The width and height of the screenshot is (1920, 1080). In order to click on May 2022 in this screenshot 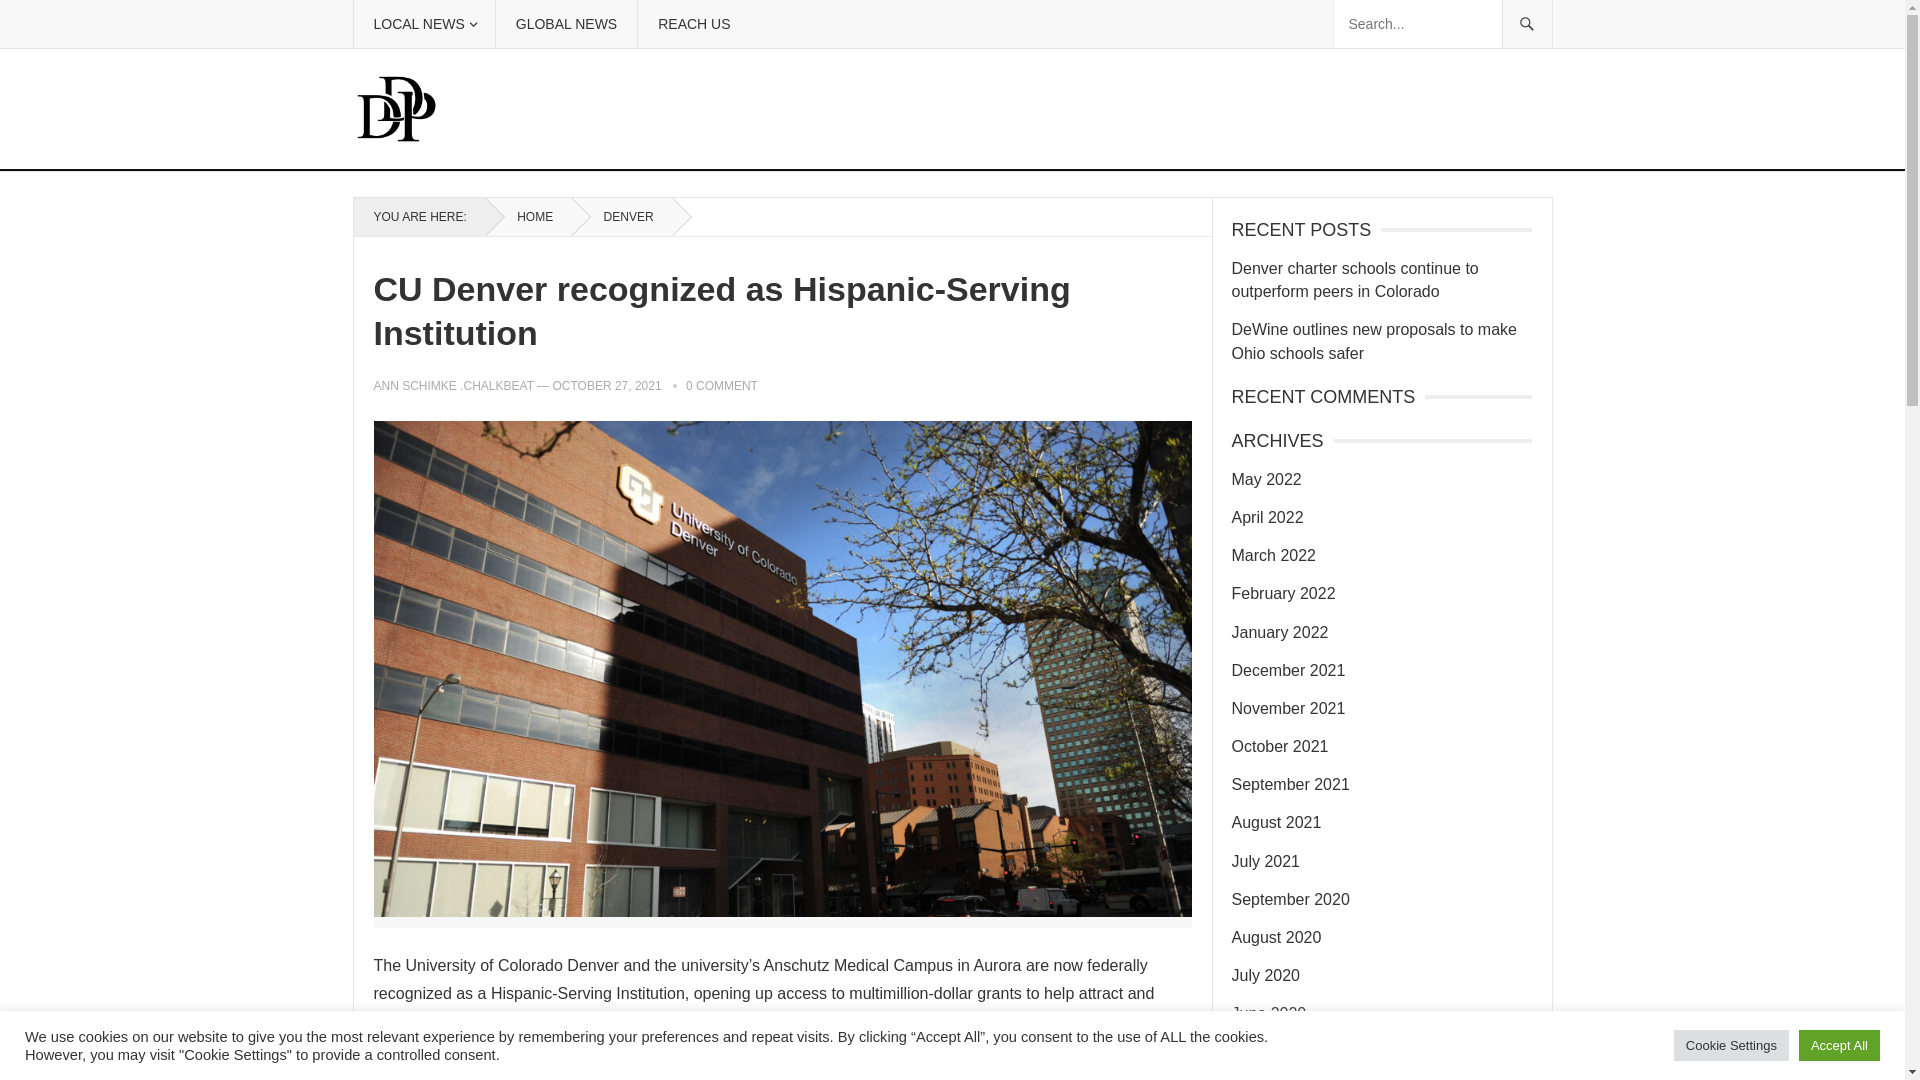, I will do `click(1266, 479)`.